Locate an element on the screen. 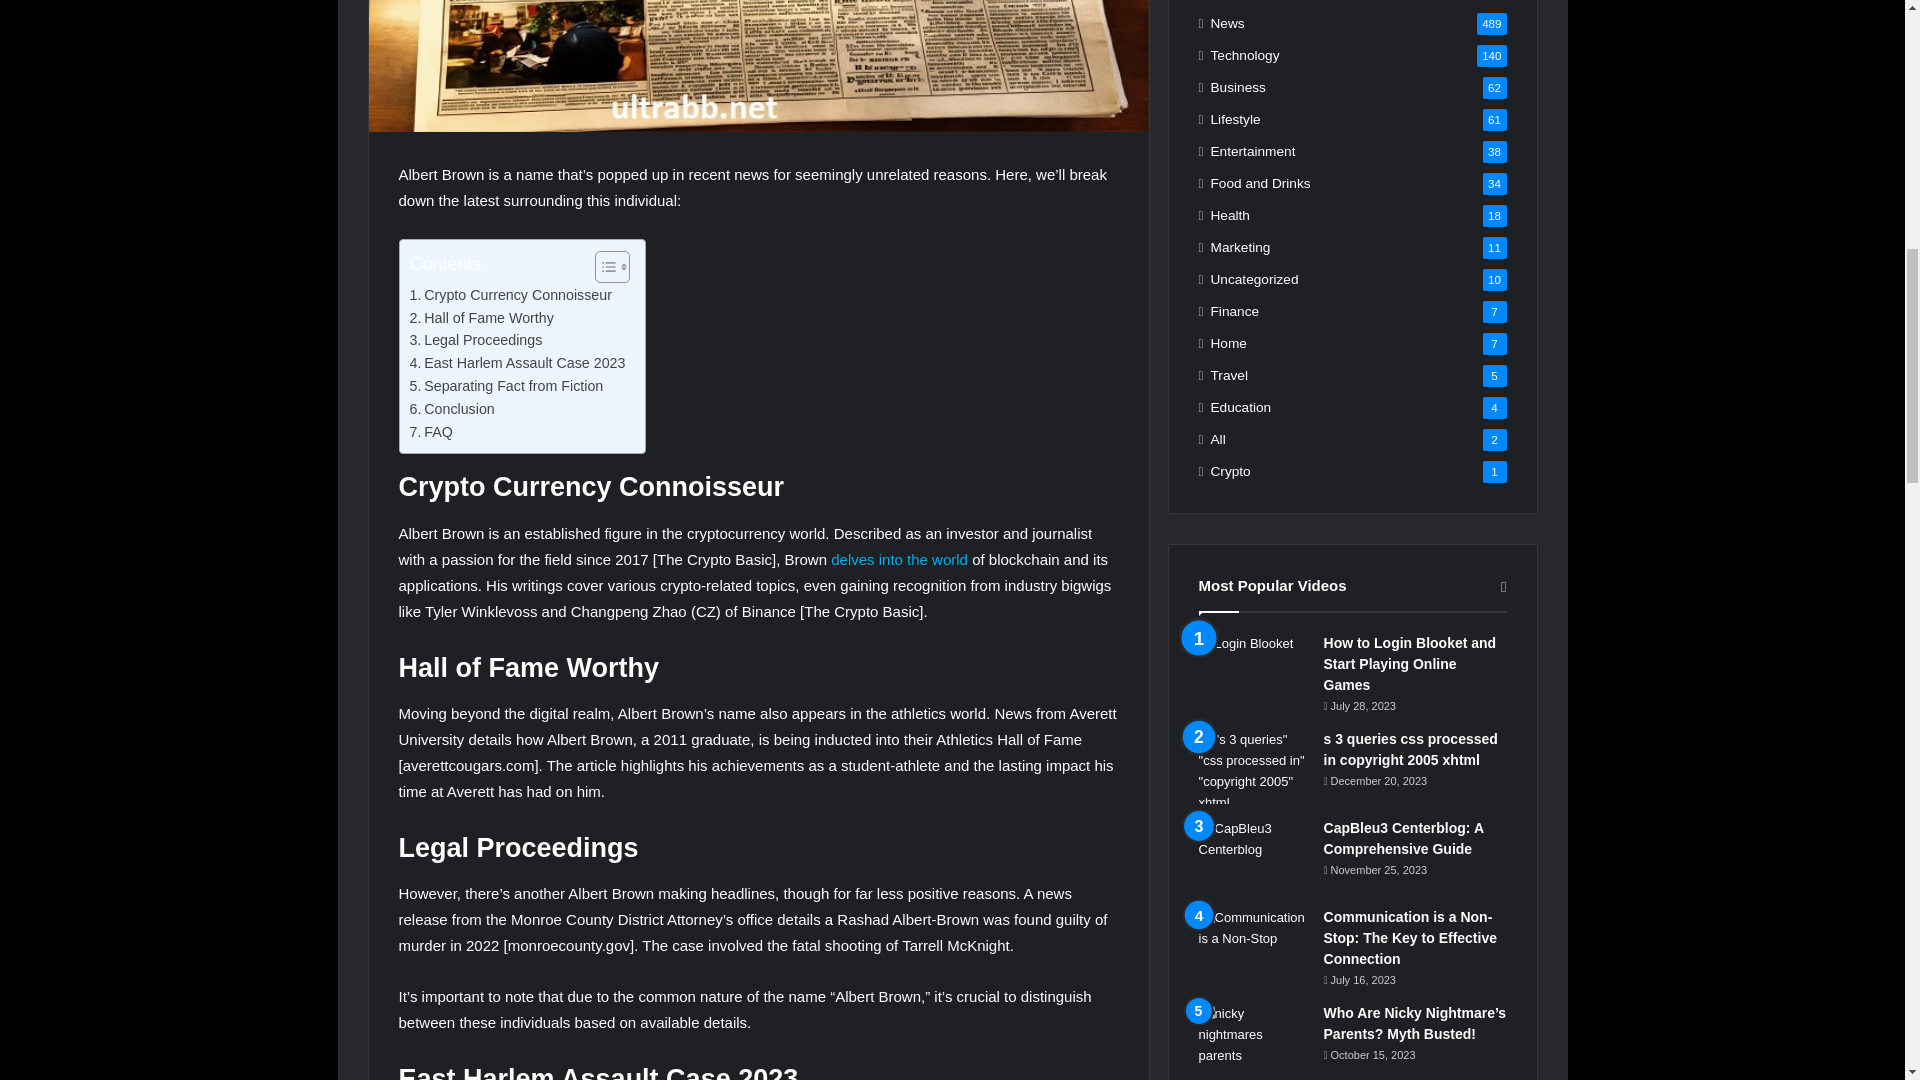 This screenshot has width=1920, height=1080. Separating Fact from Fiction is located at coordinates (507, 386).